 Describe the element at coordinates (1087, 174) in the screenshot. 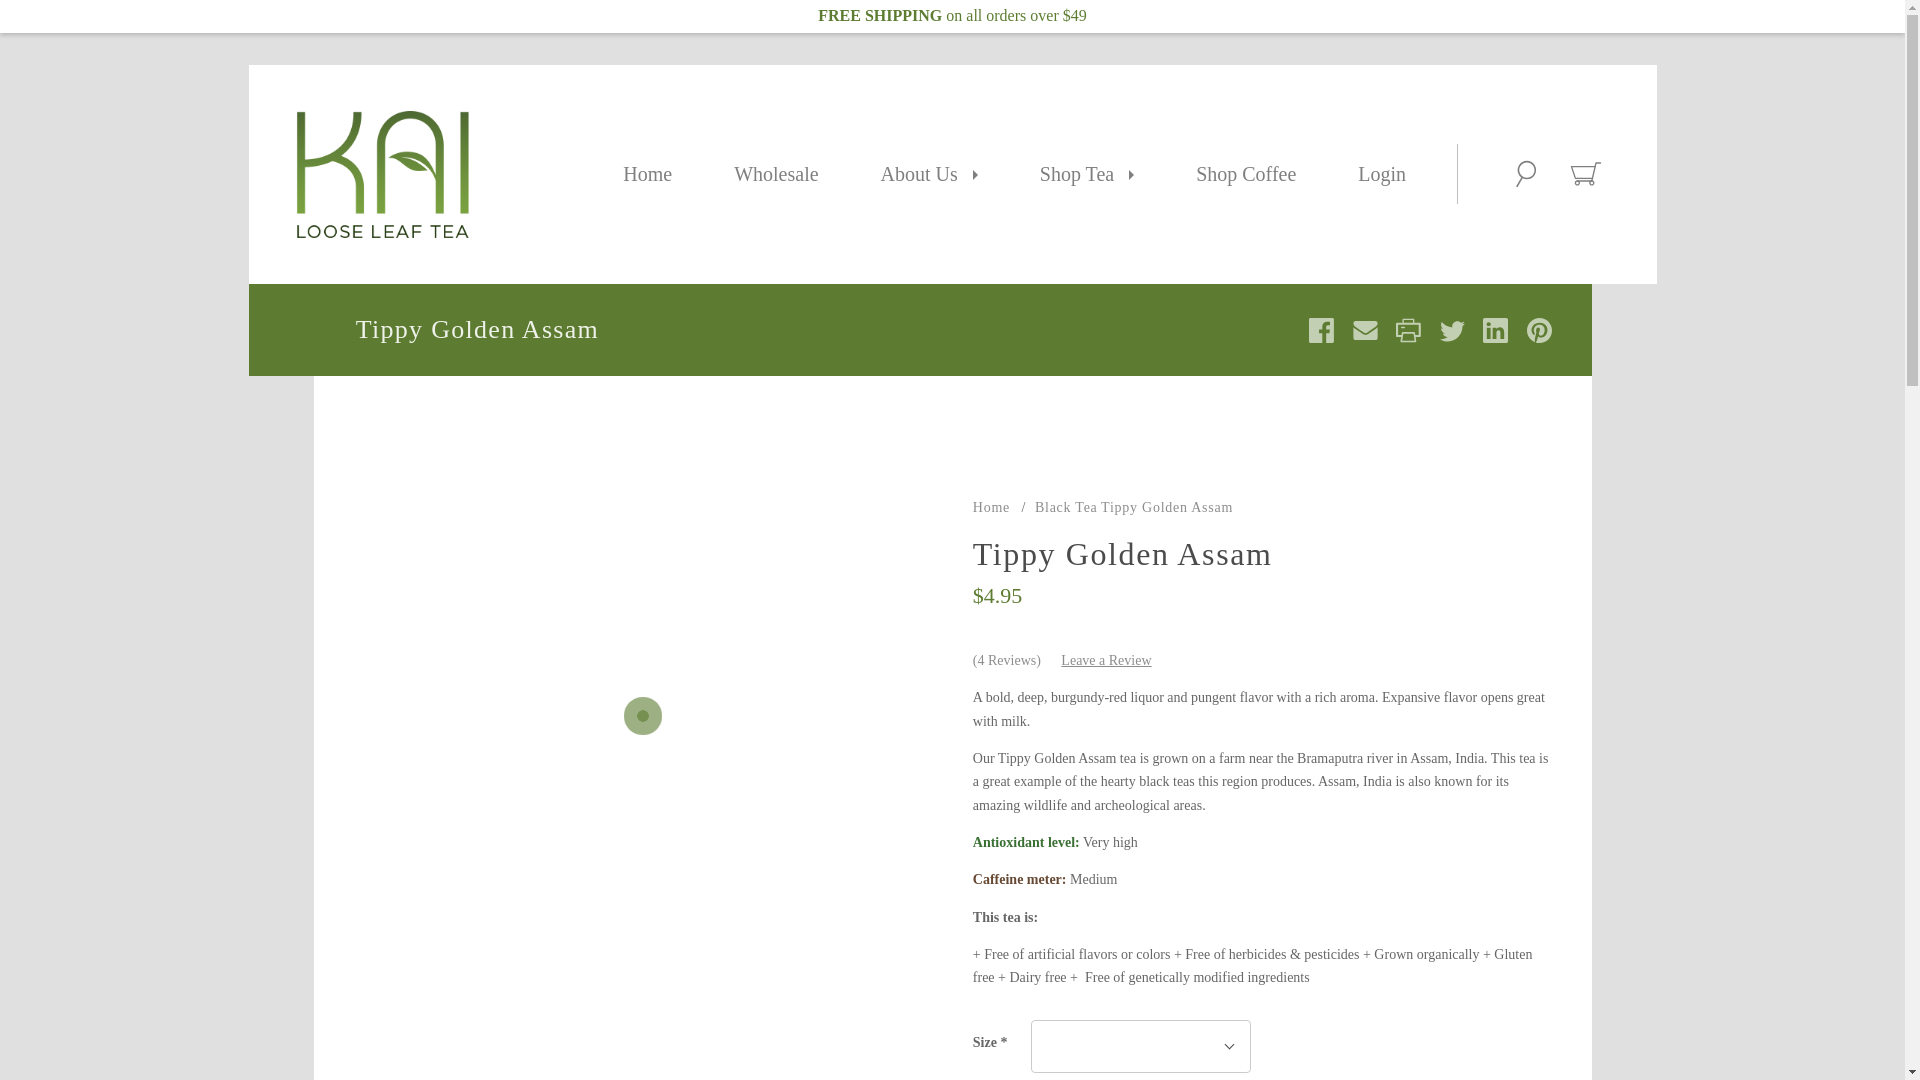

I see `Shop Tea` at that location.